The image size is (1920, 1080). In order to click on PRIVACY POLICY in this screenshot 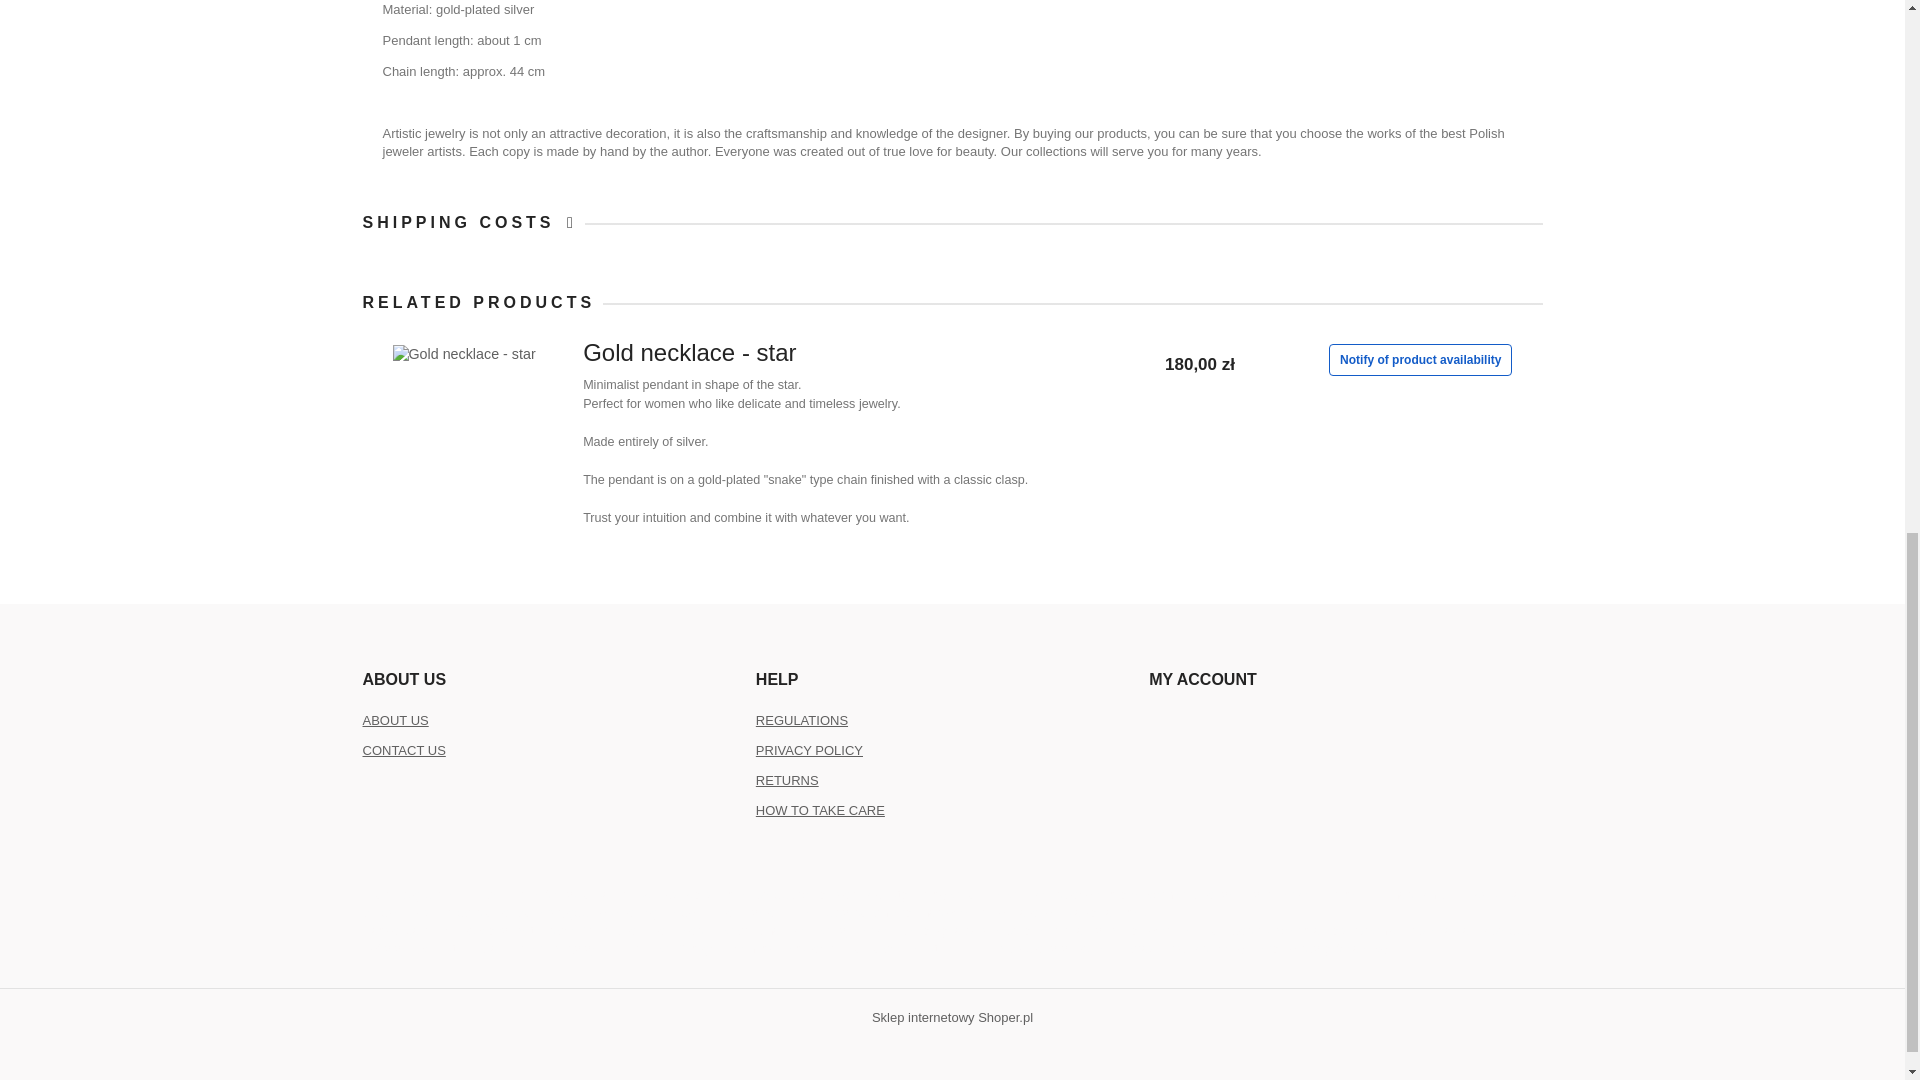, I will do `click(809, 750)`.